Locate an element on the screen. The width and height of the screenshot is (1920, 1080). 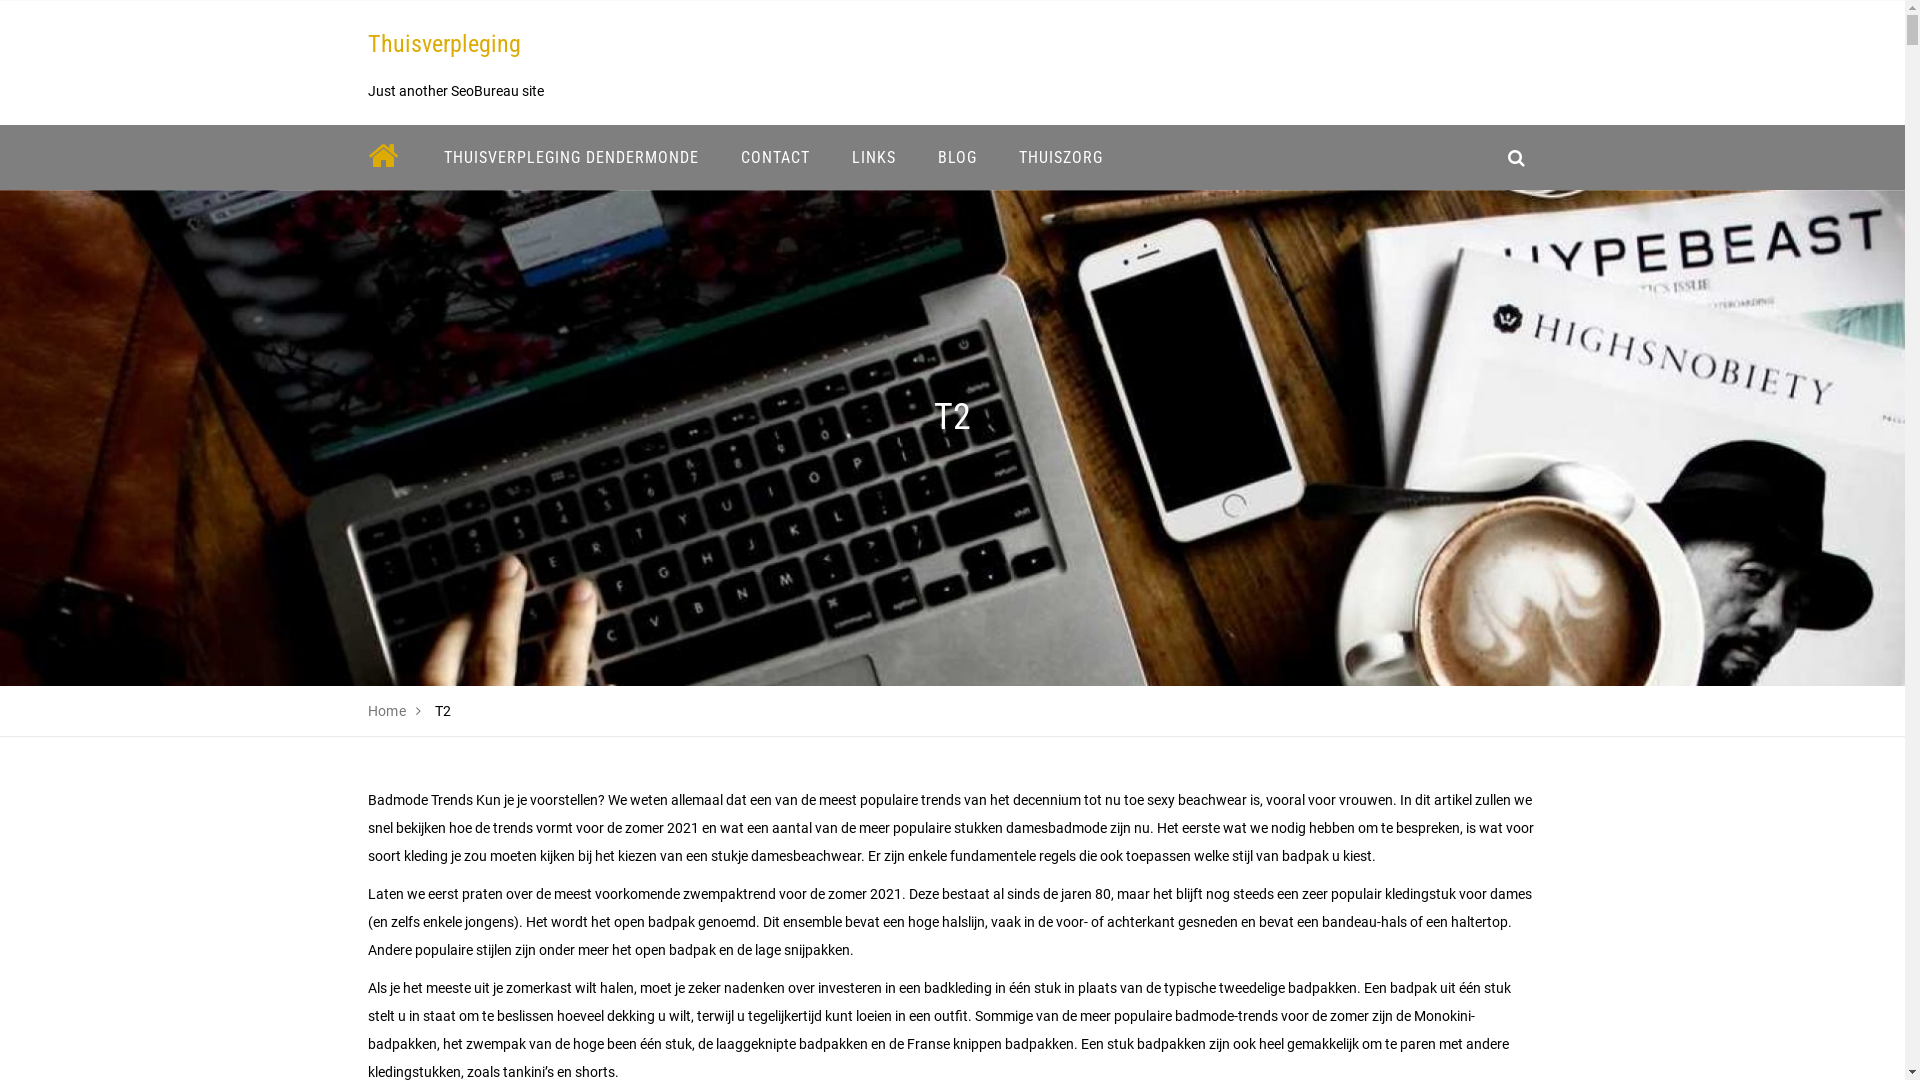
CONTACT is located at coordinates (776, 158).